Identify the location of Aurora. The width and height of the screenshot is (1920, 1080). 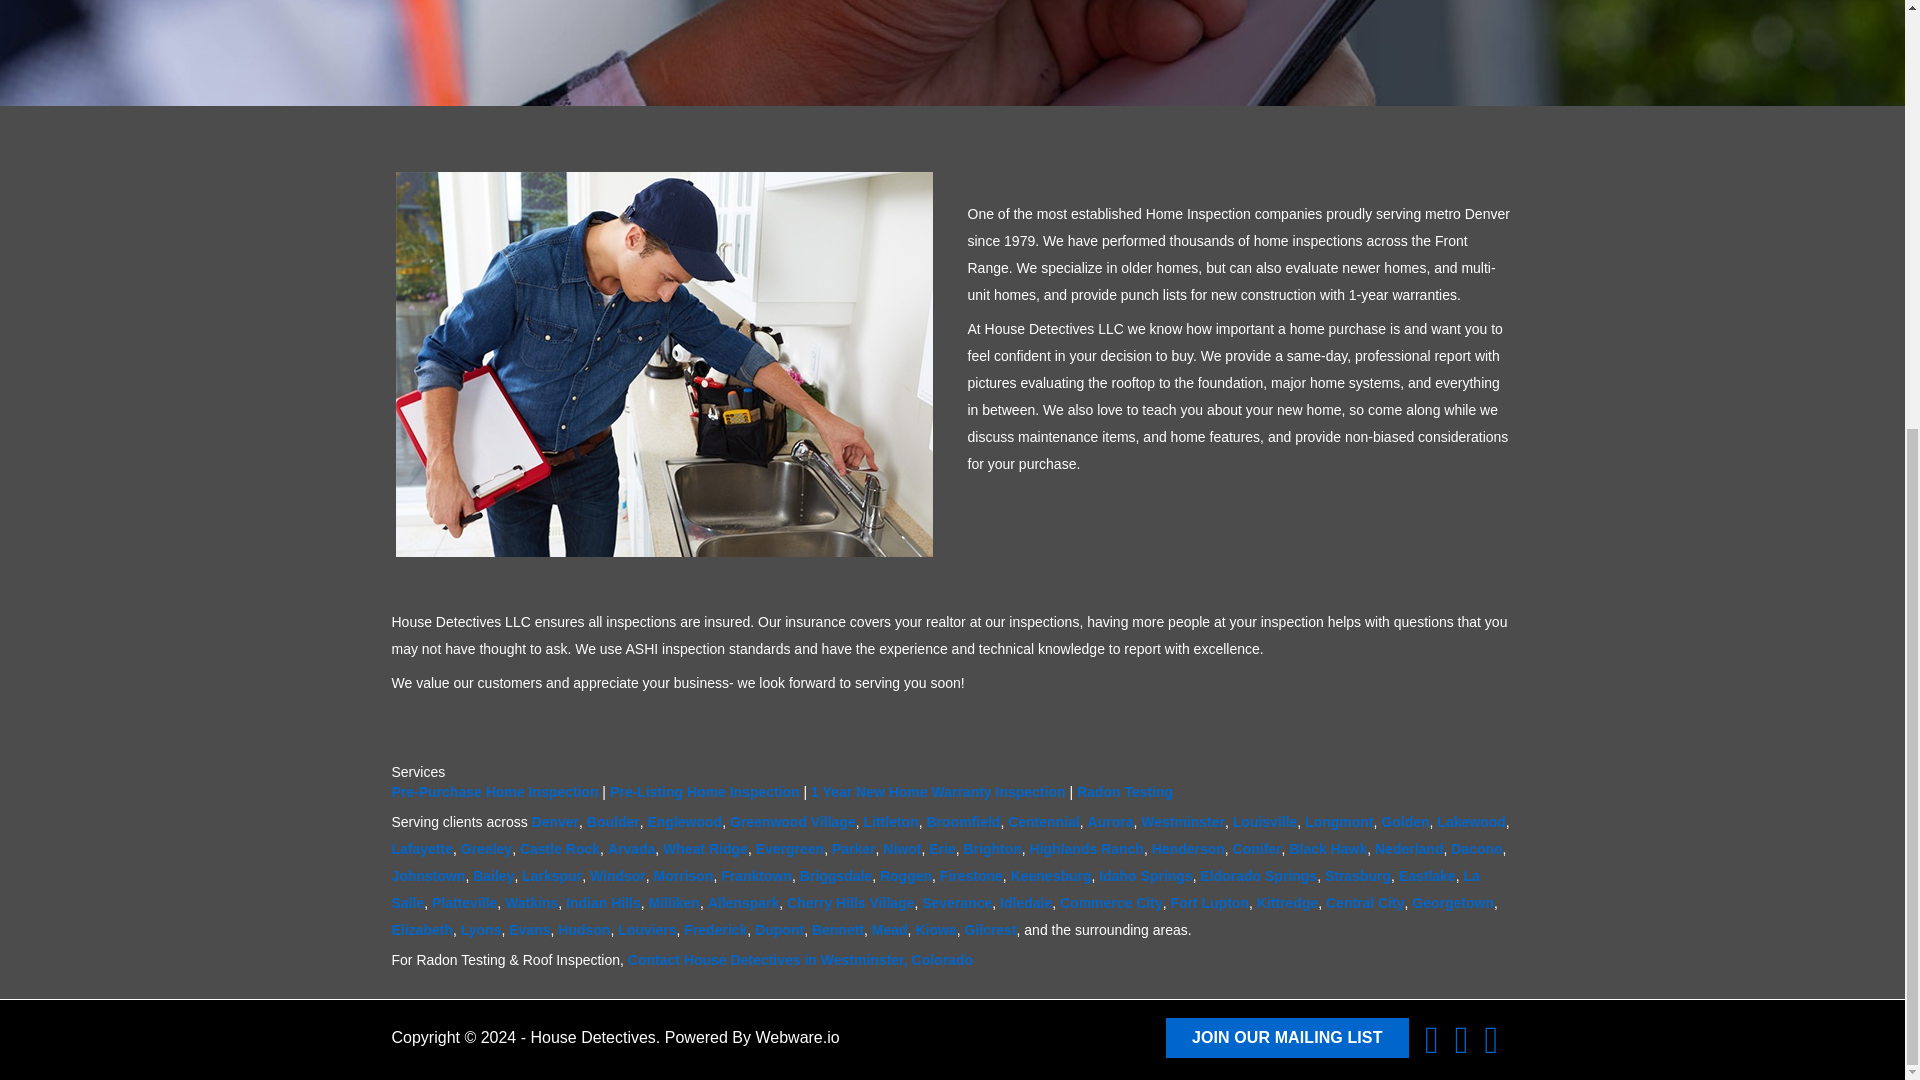
(1111, 822).